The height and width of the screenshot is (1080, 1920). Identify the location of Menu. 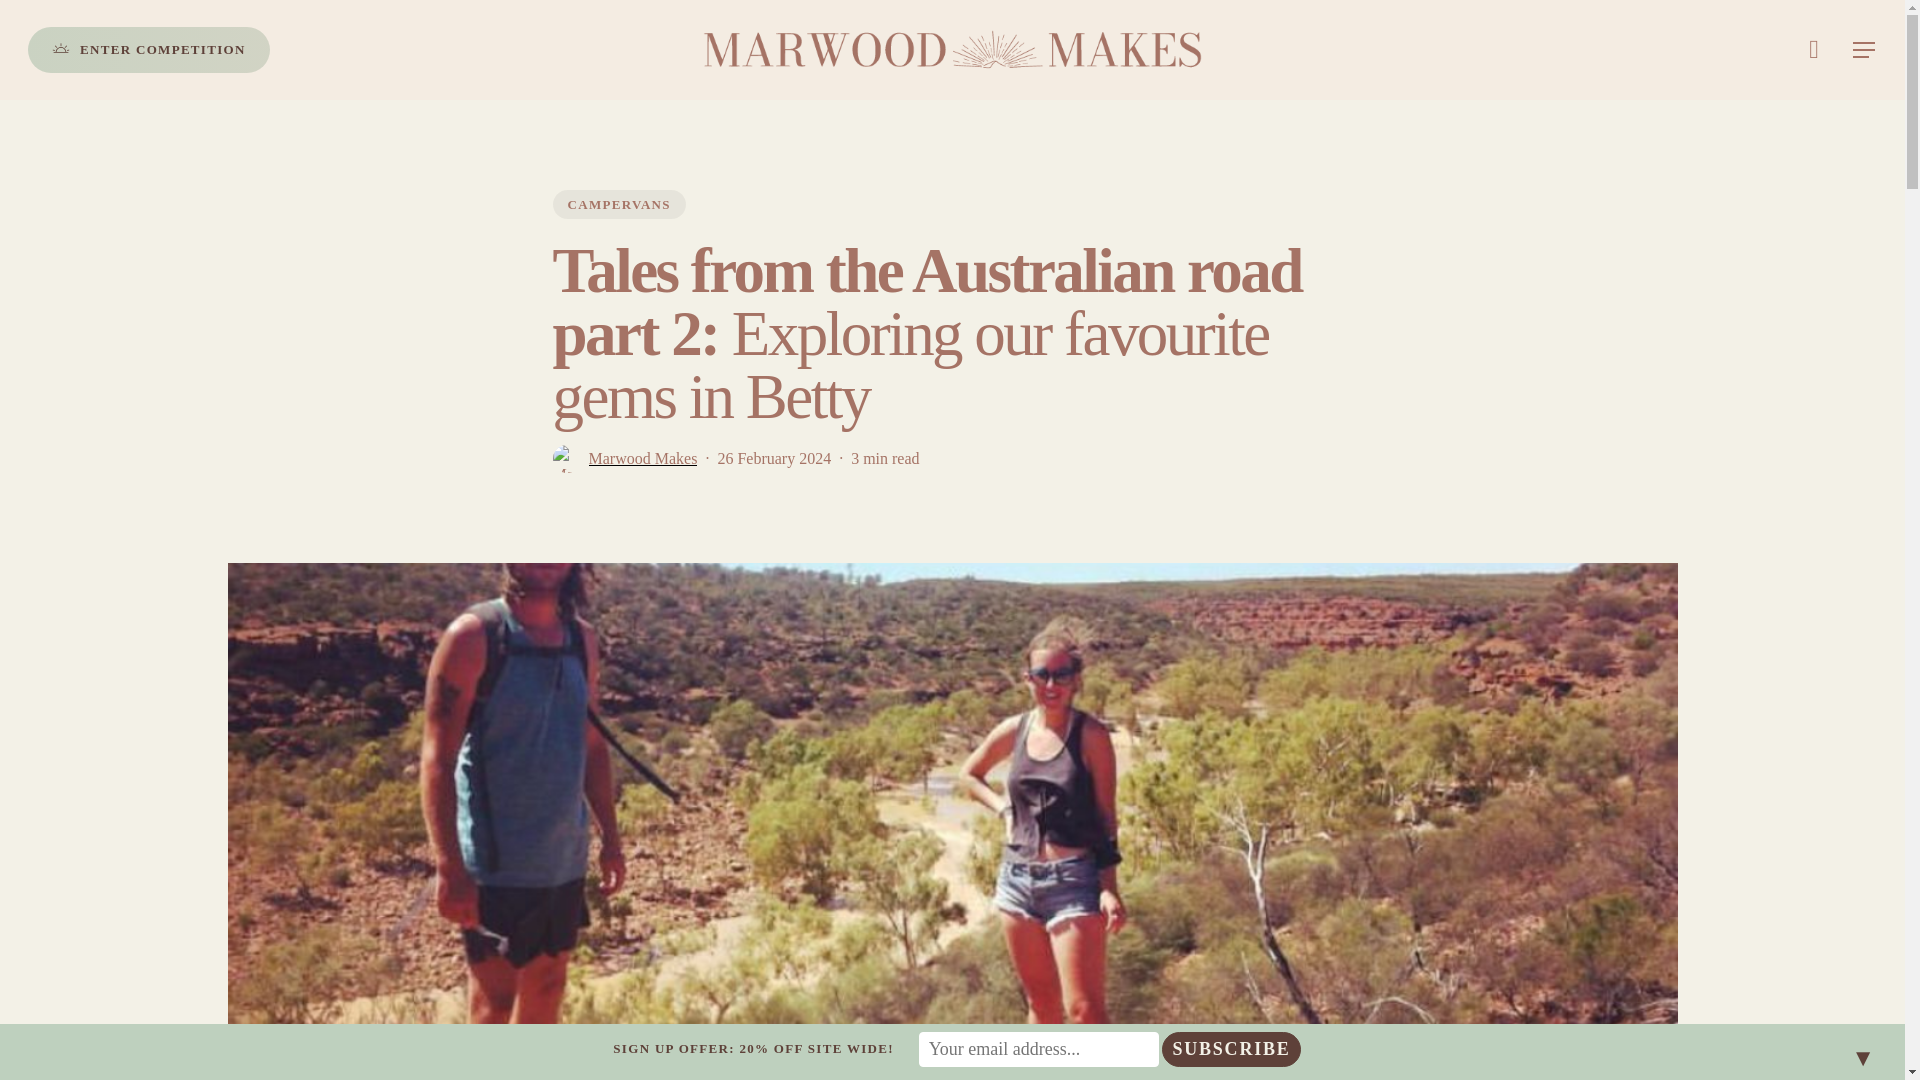
(1864, 50).